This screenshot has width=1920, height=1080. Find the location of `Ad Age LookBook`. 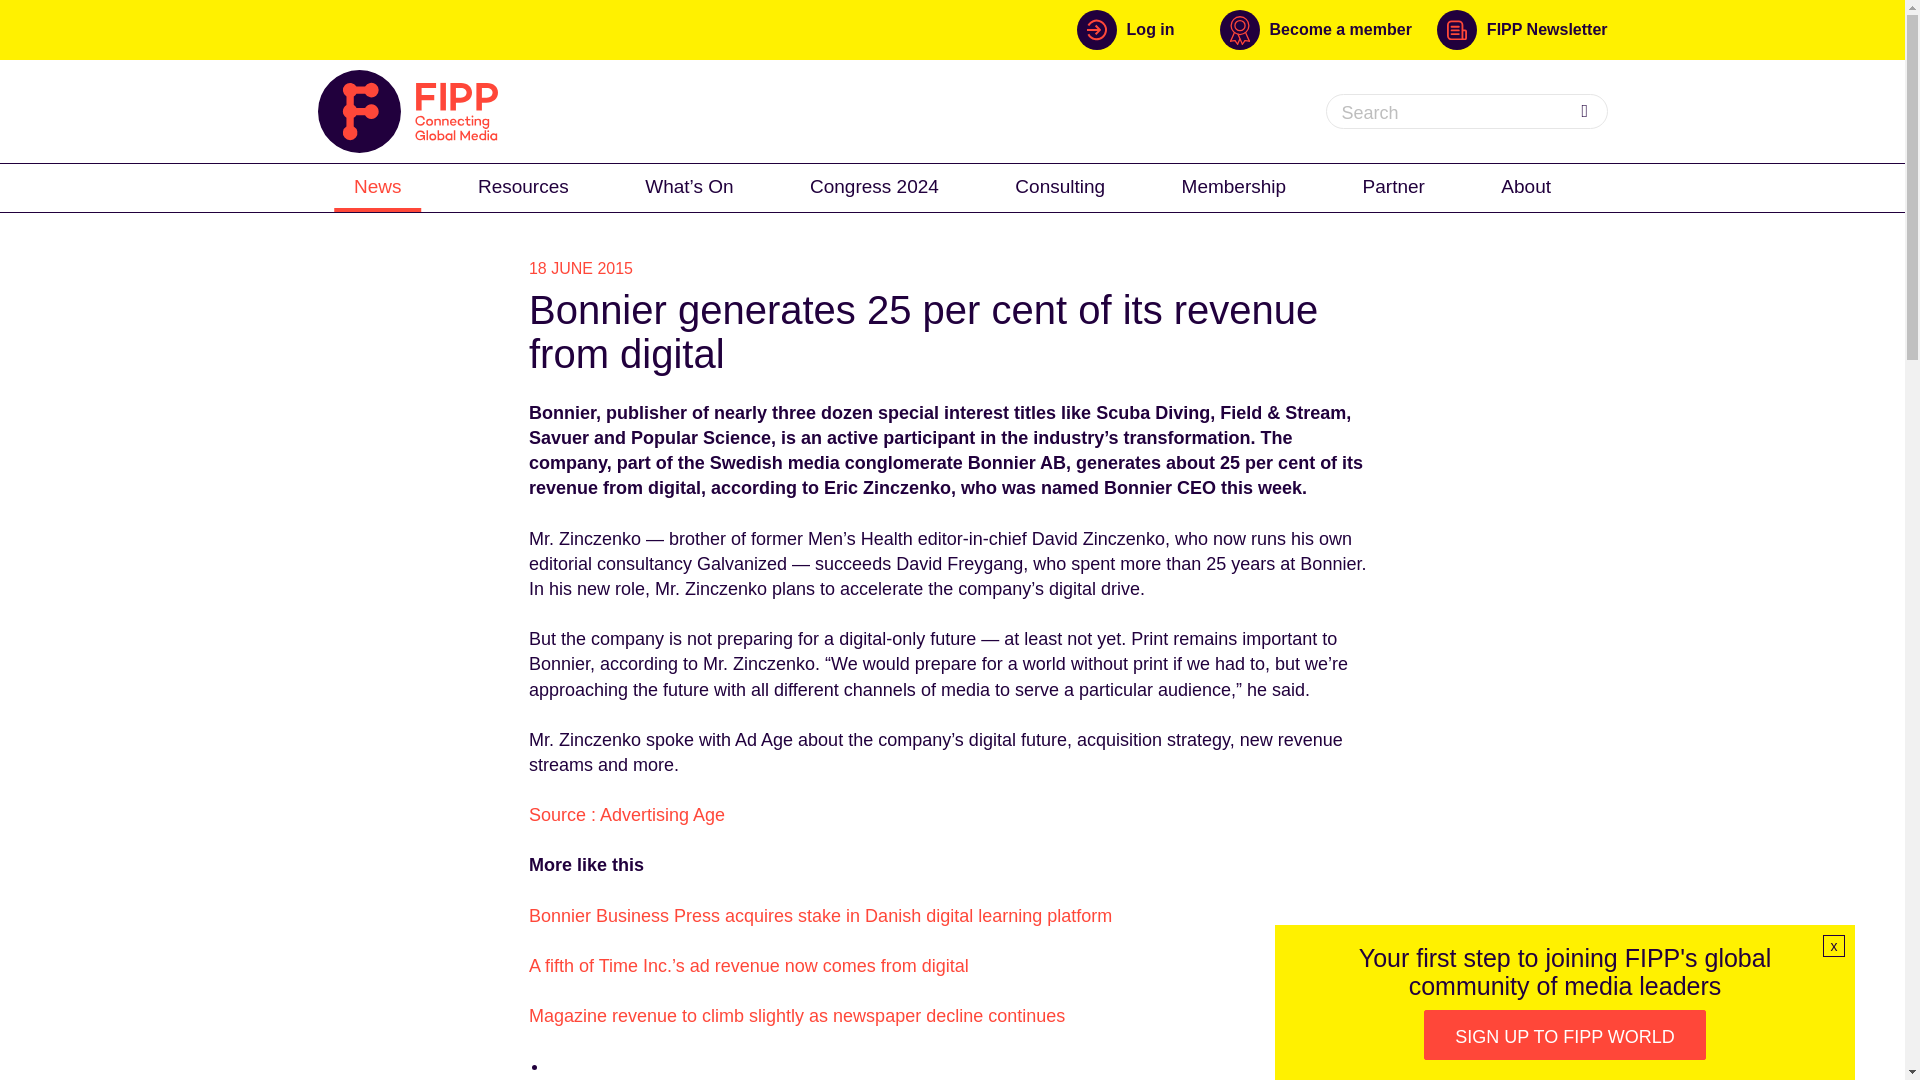

Ad Age LookBook is located at coordinates (701, 438).